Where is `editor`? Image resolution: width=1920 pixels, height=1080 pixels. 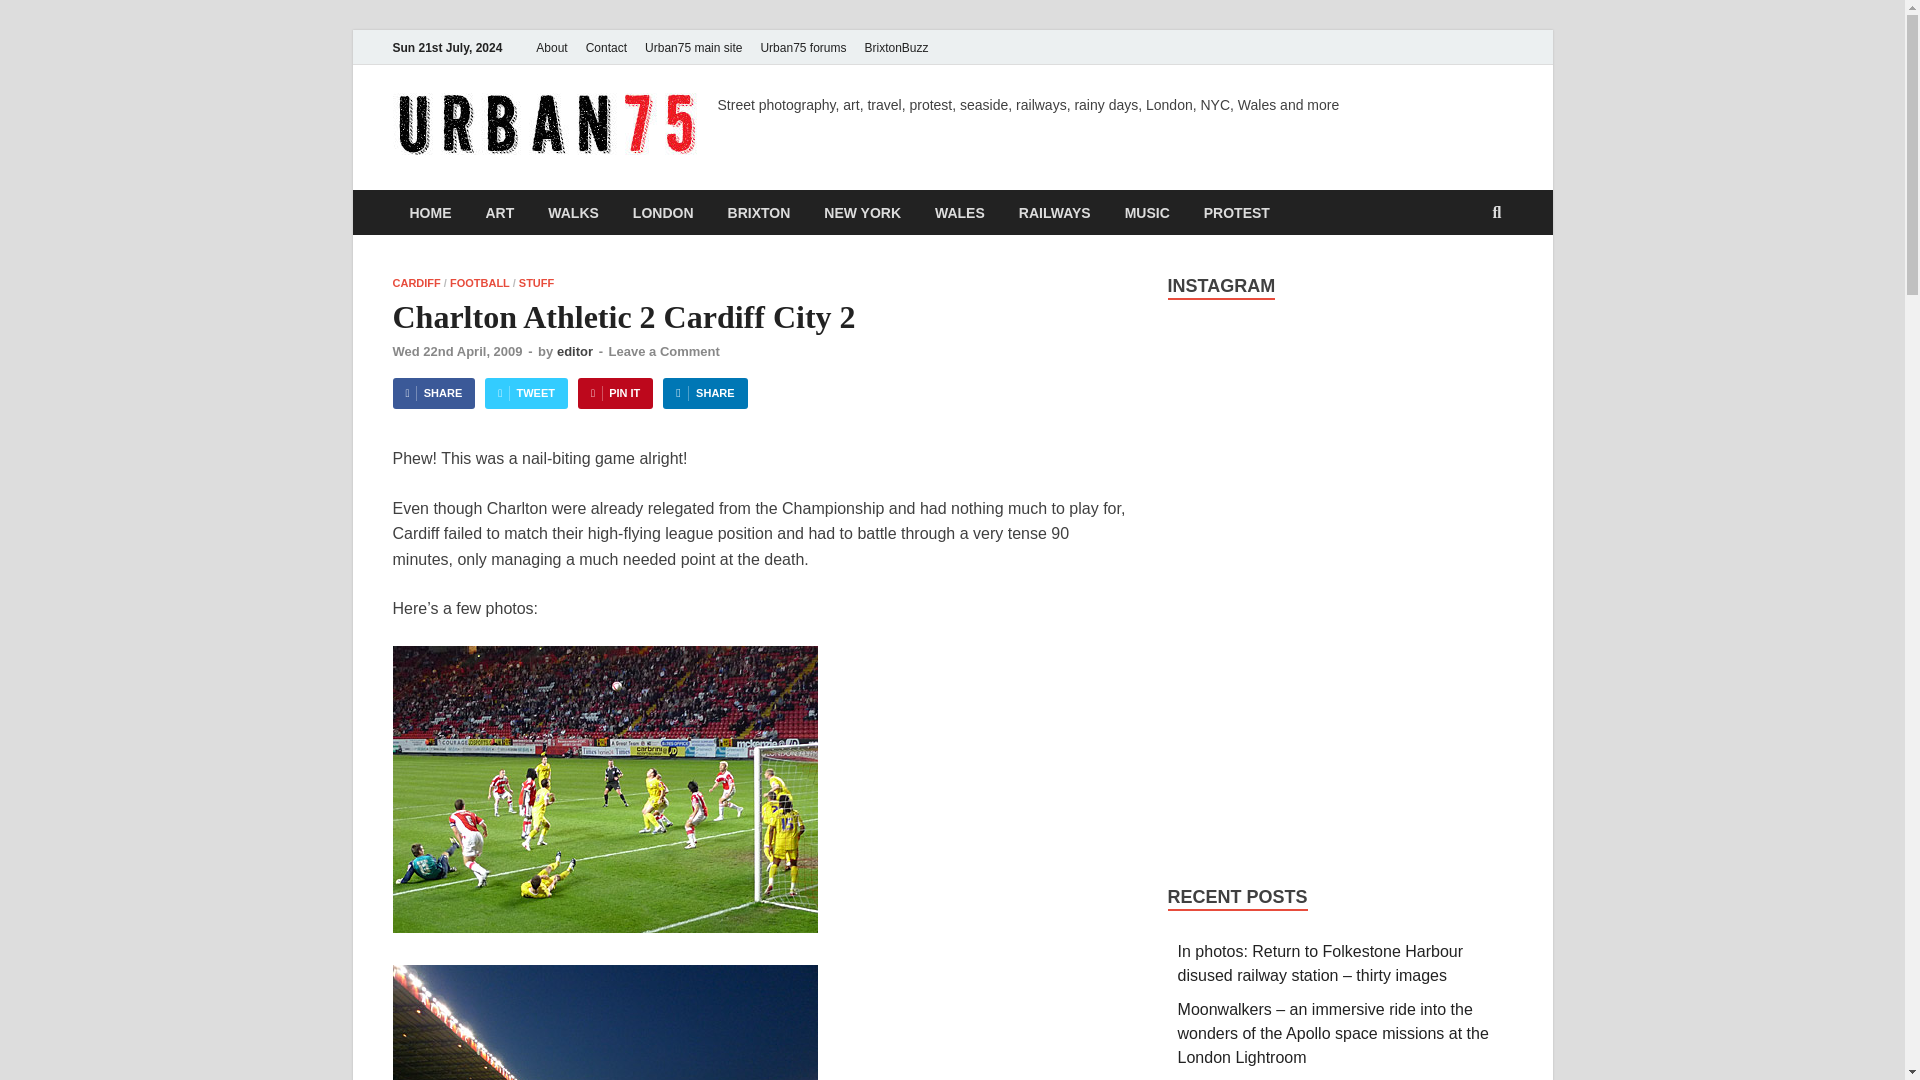
editor is located at coordinates (574, 351).